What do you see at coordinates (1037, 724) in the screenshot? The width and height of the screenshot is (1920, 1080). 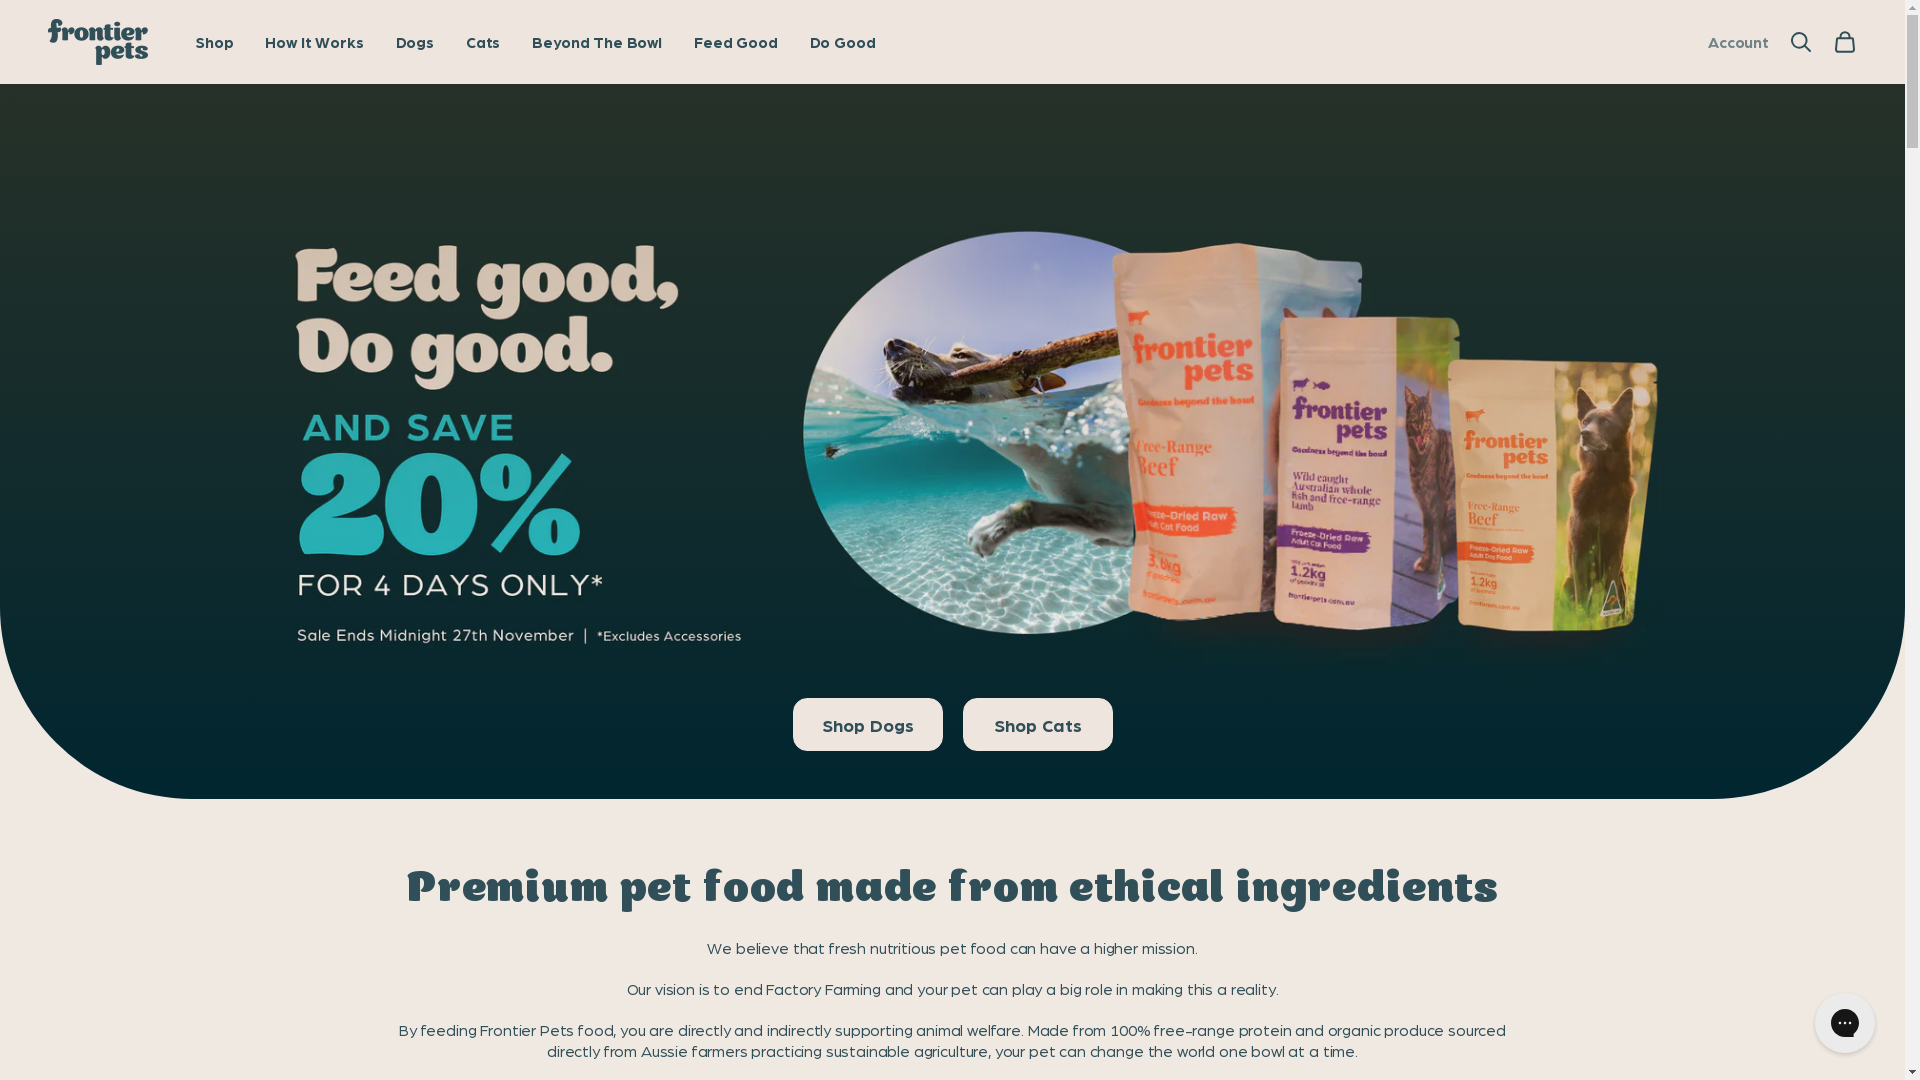 I see `Shop Cats` at bounding box center [1037, 724].